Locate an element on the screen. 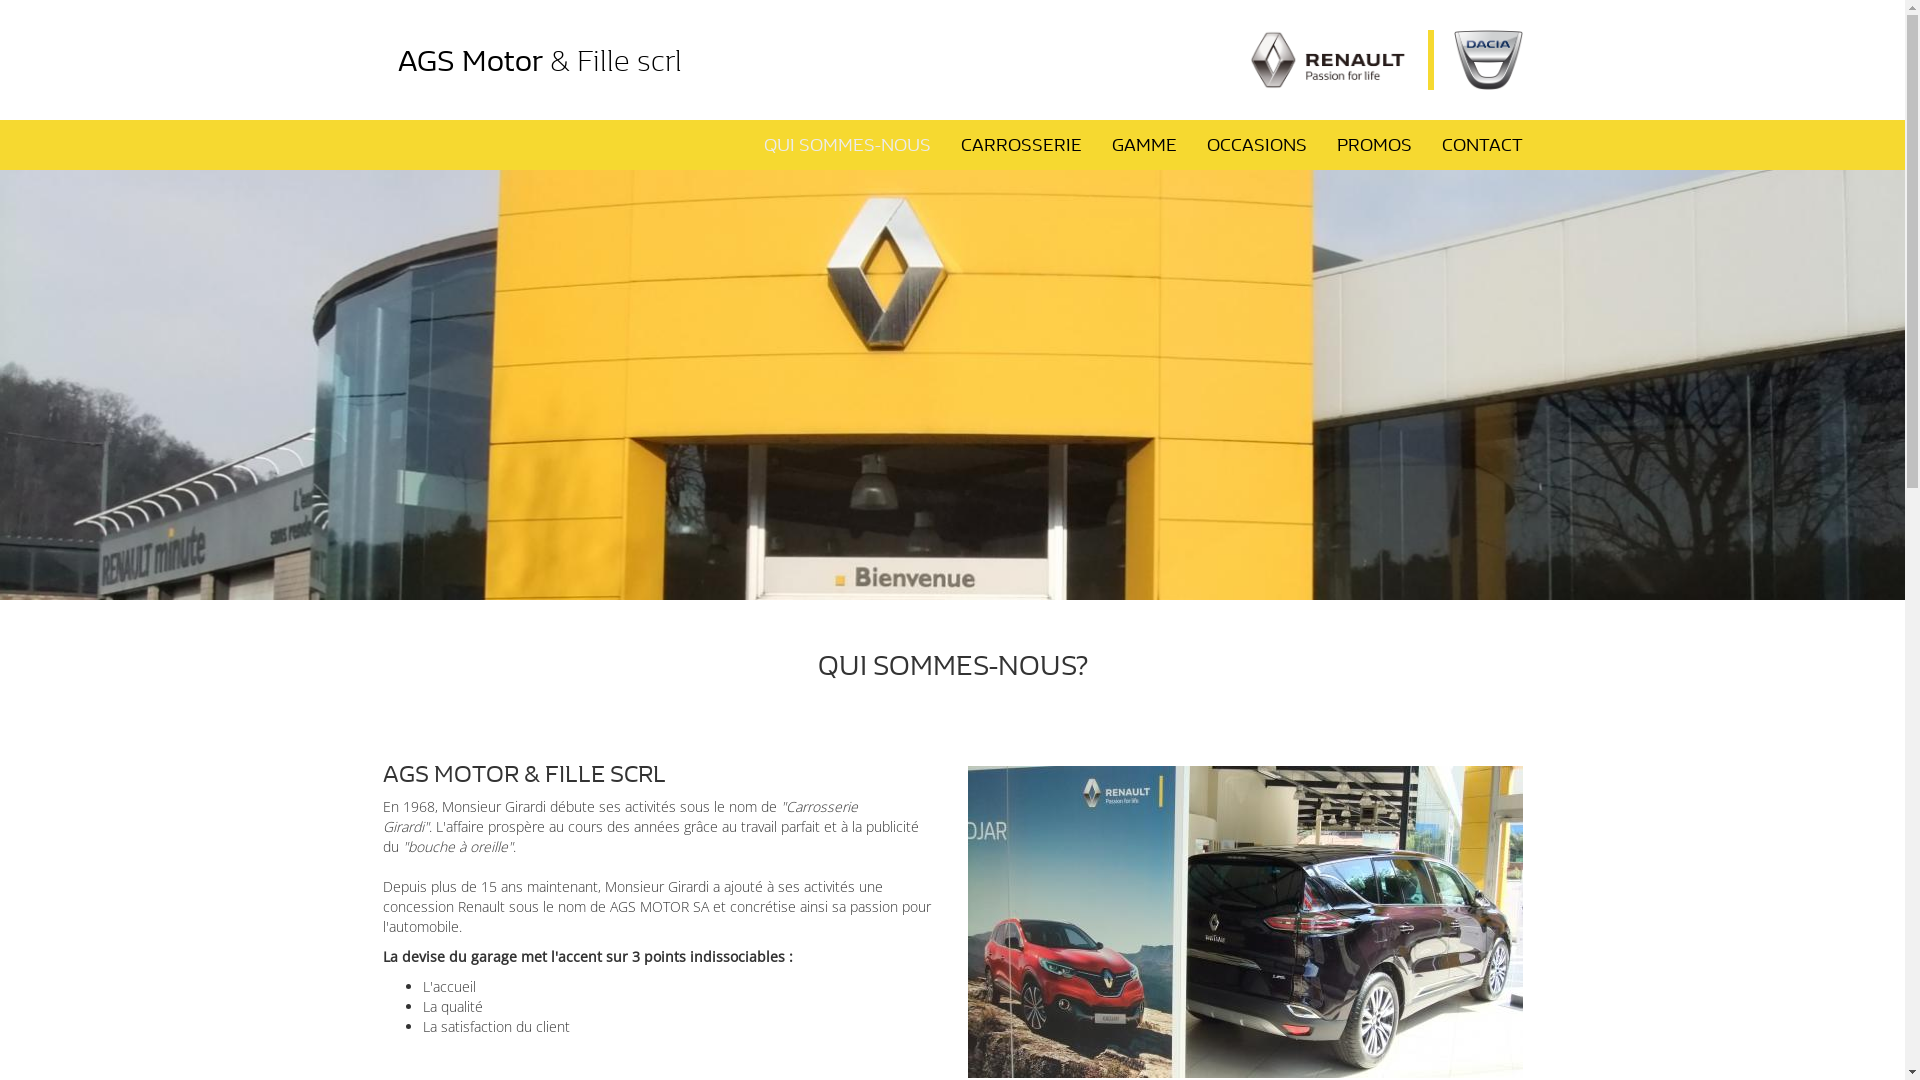  GAMME is located at coordinates (1144, 145).